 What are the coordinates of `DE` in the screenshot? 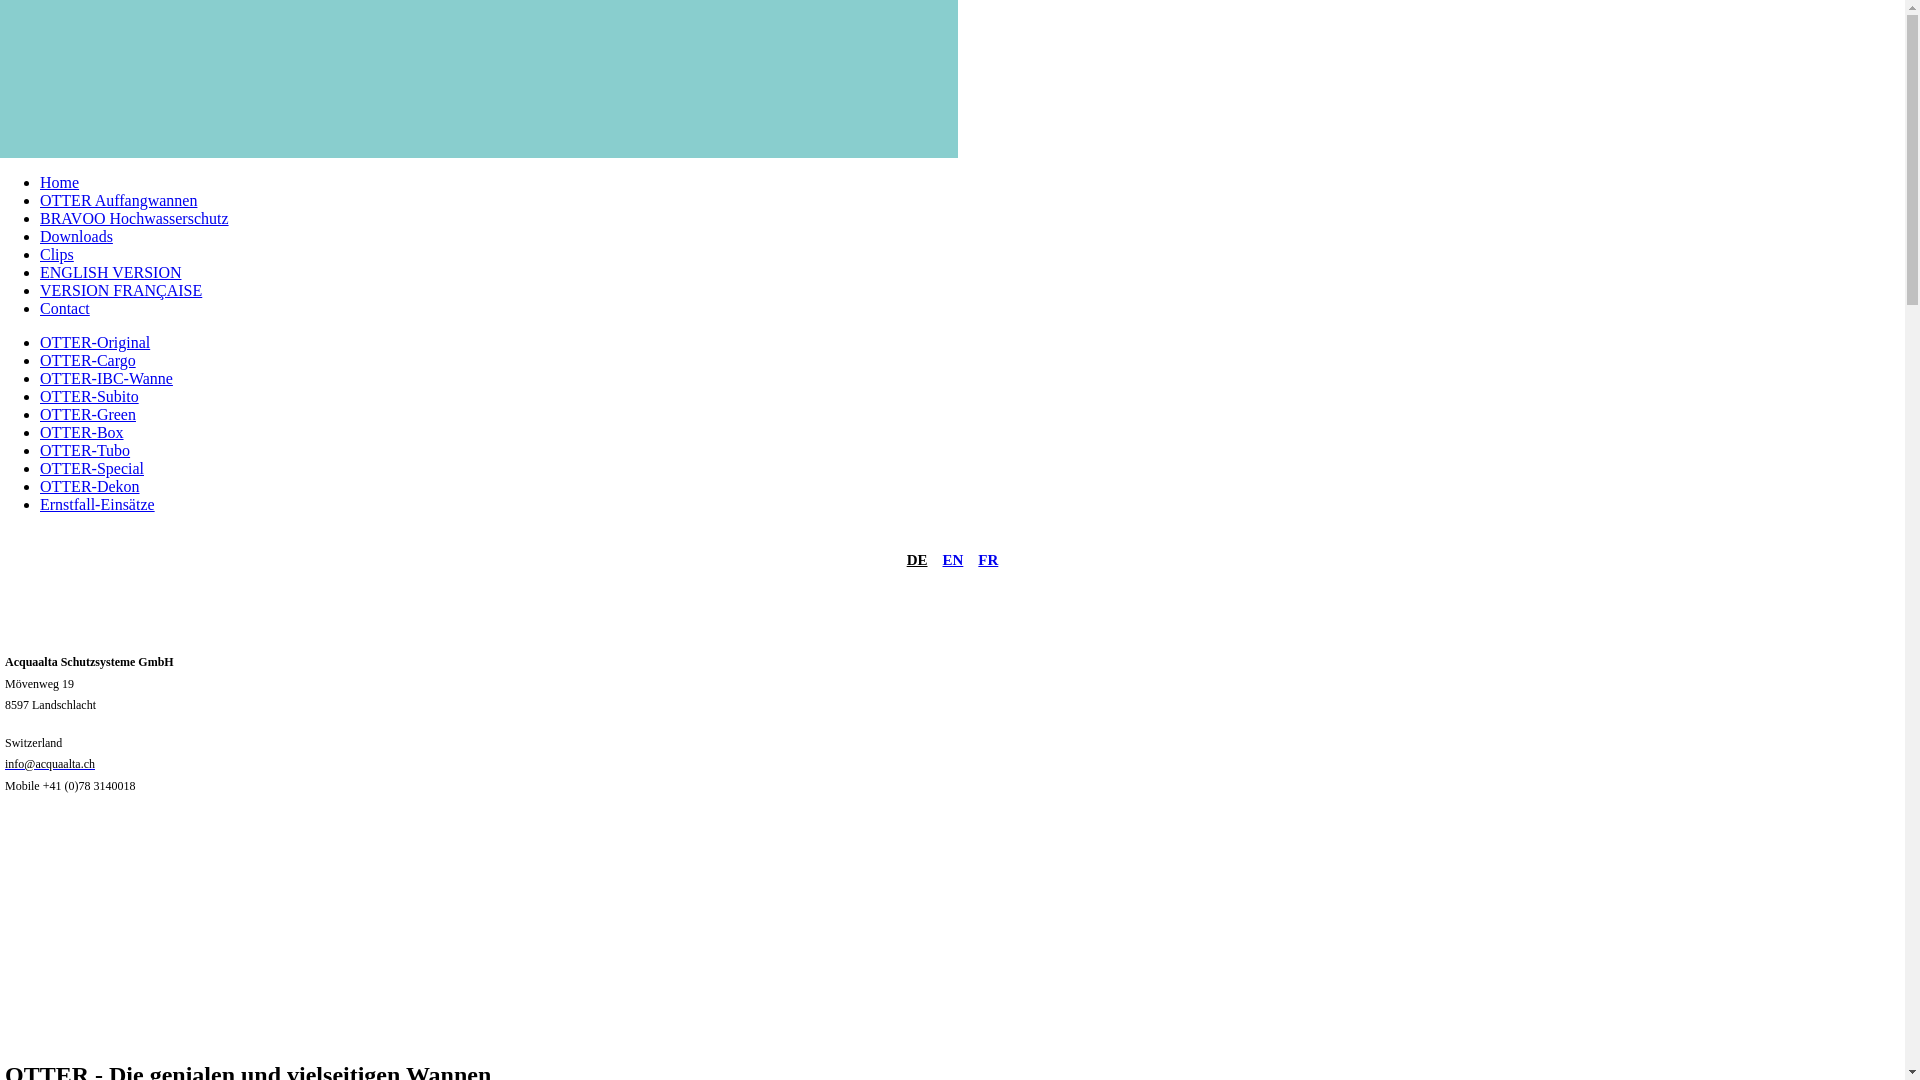 It's located at (918, 560).